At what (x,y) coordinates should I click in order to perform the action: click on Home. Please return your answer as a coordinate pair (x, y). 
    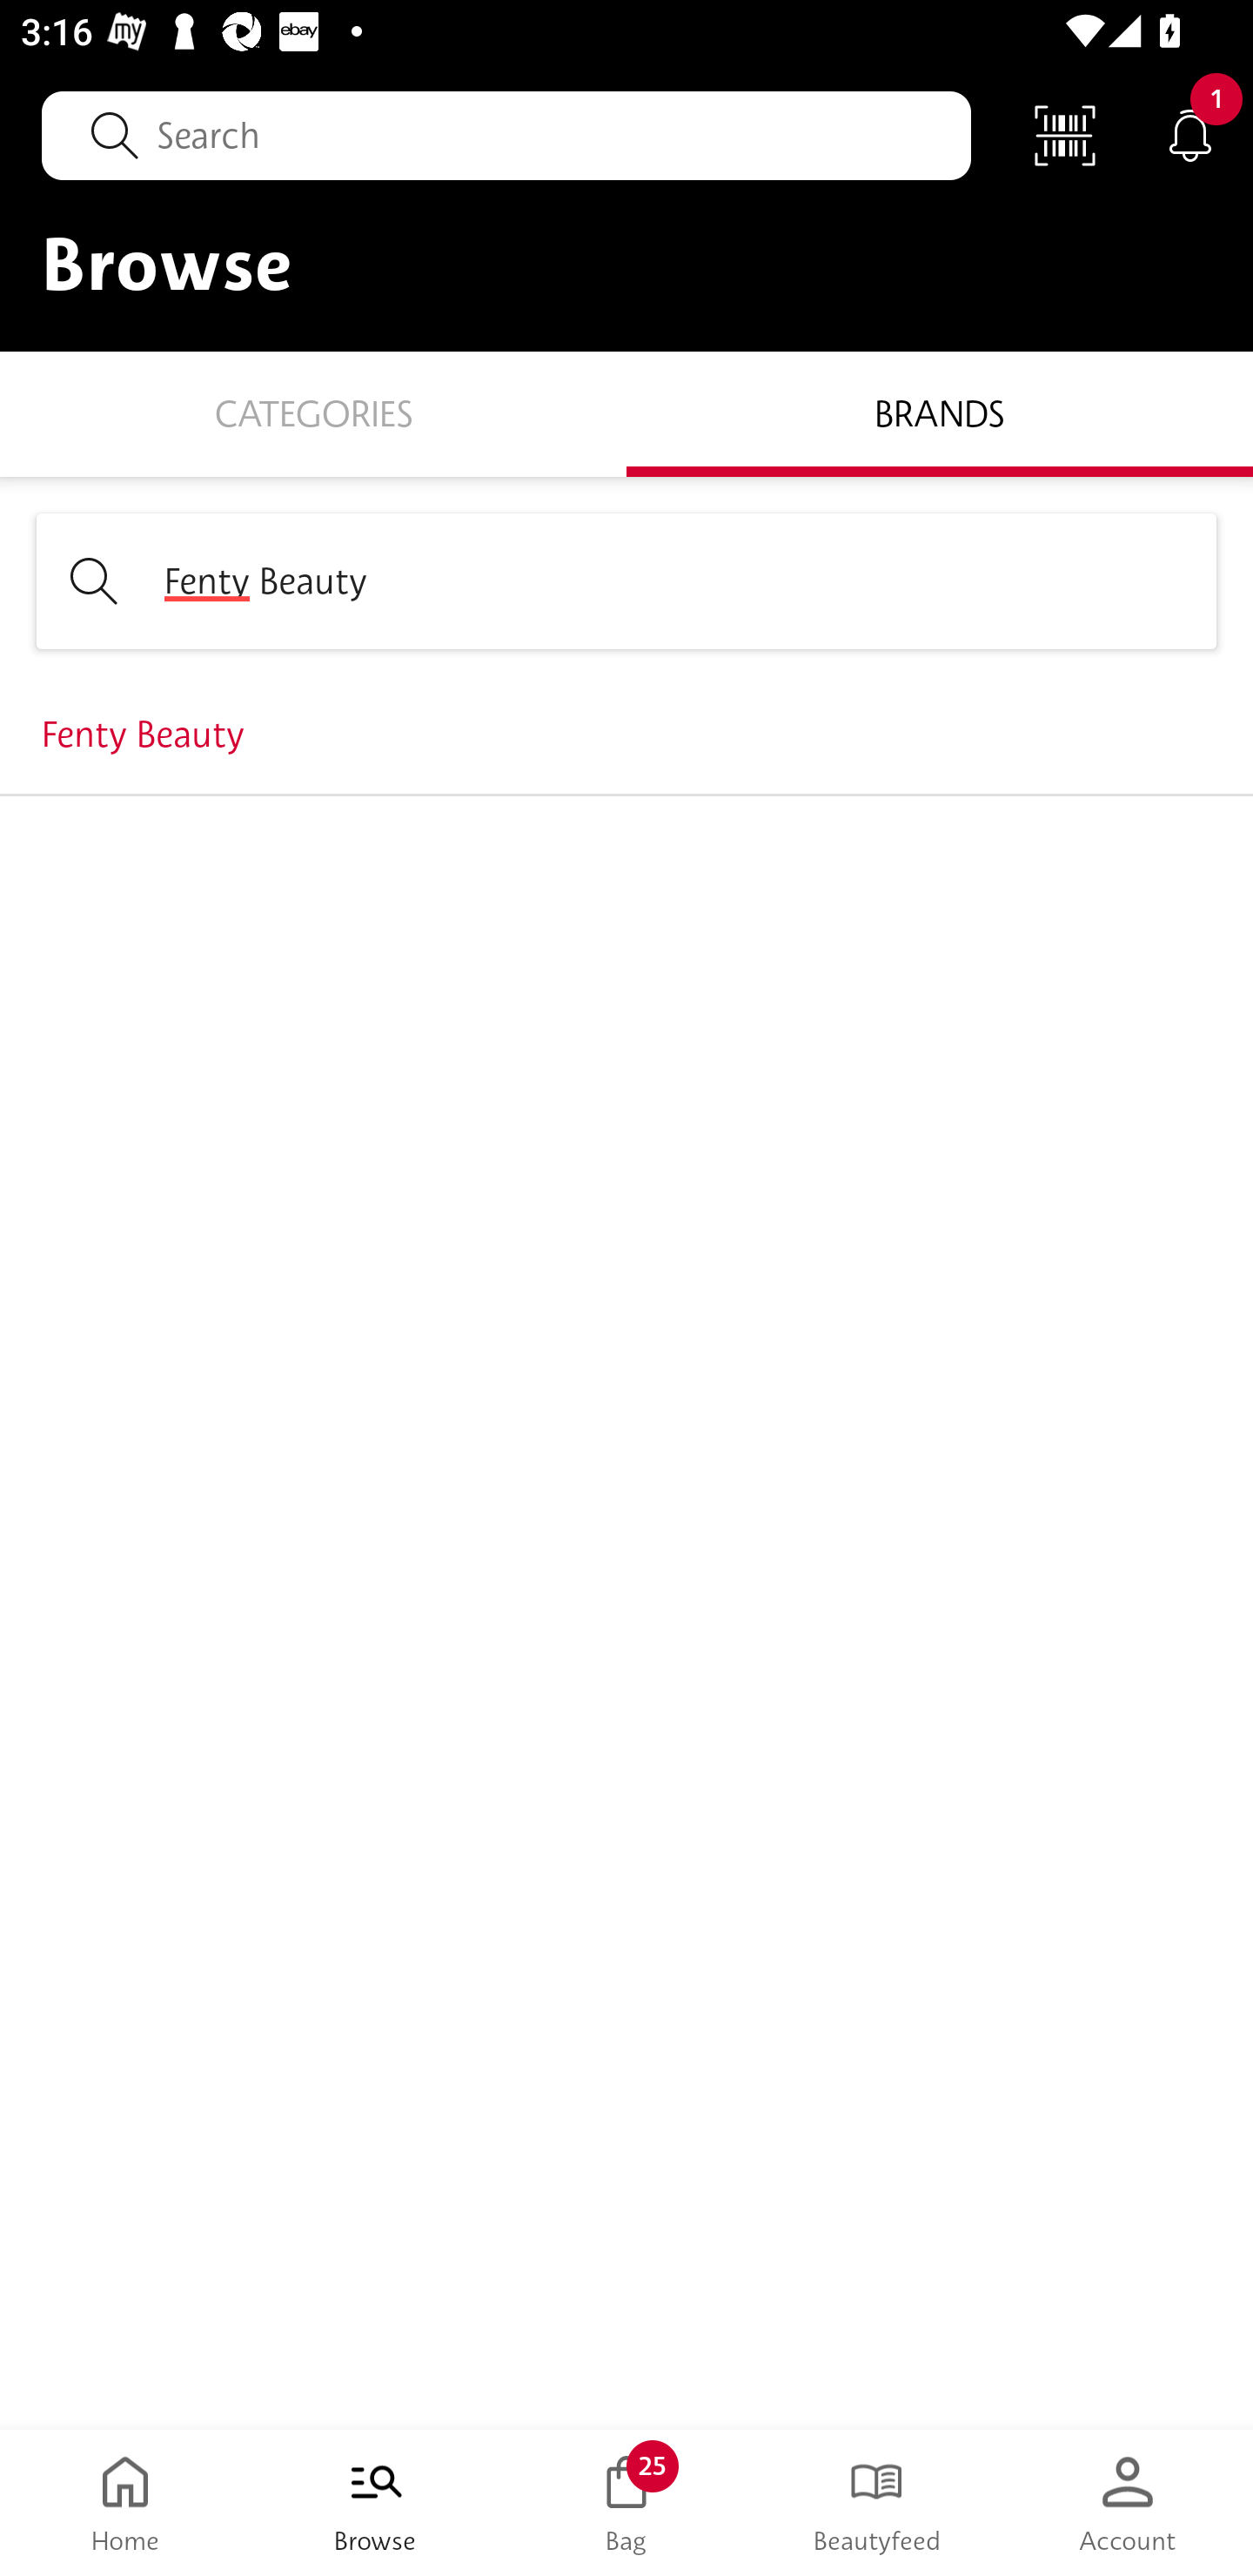
    Looking at the image, I should click on (125, 2503).